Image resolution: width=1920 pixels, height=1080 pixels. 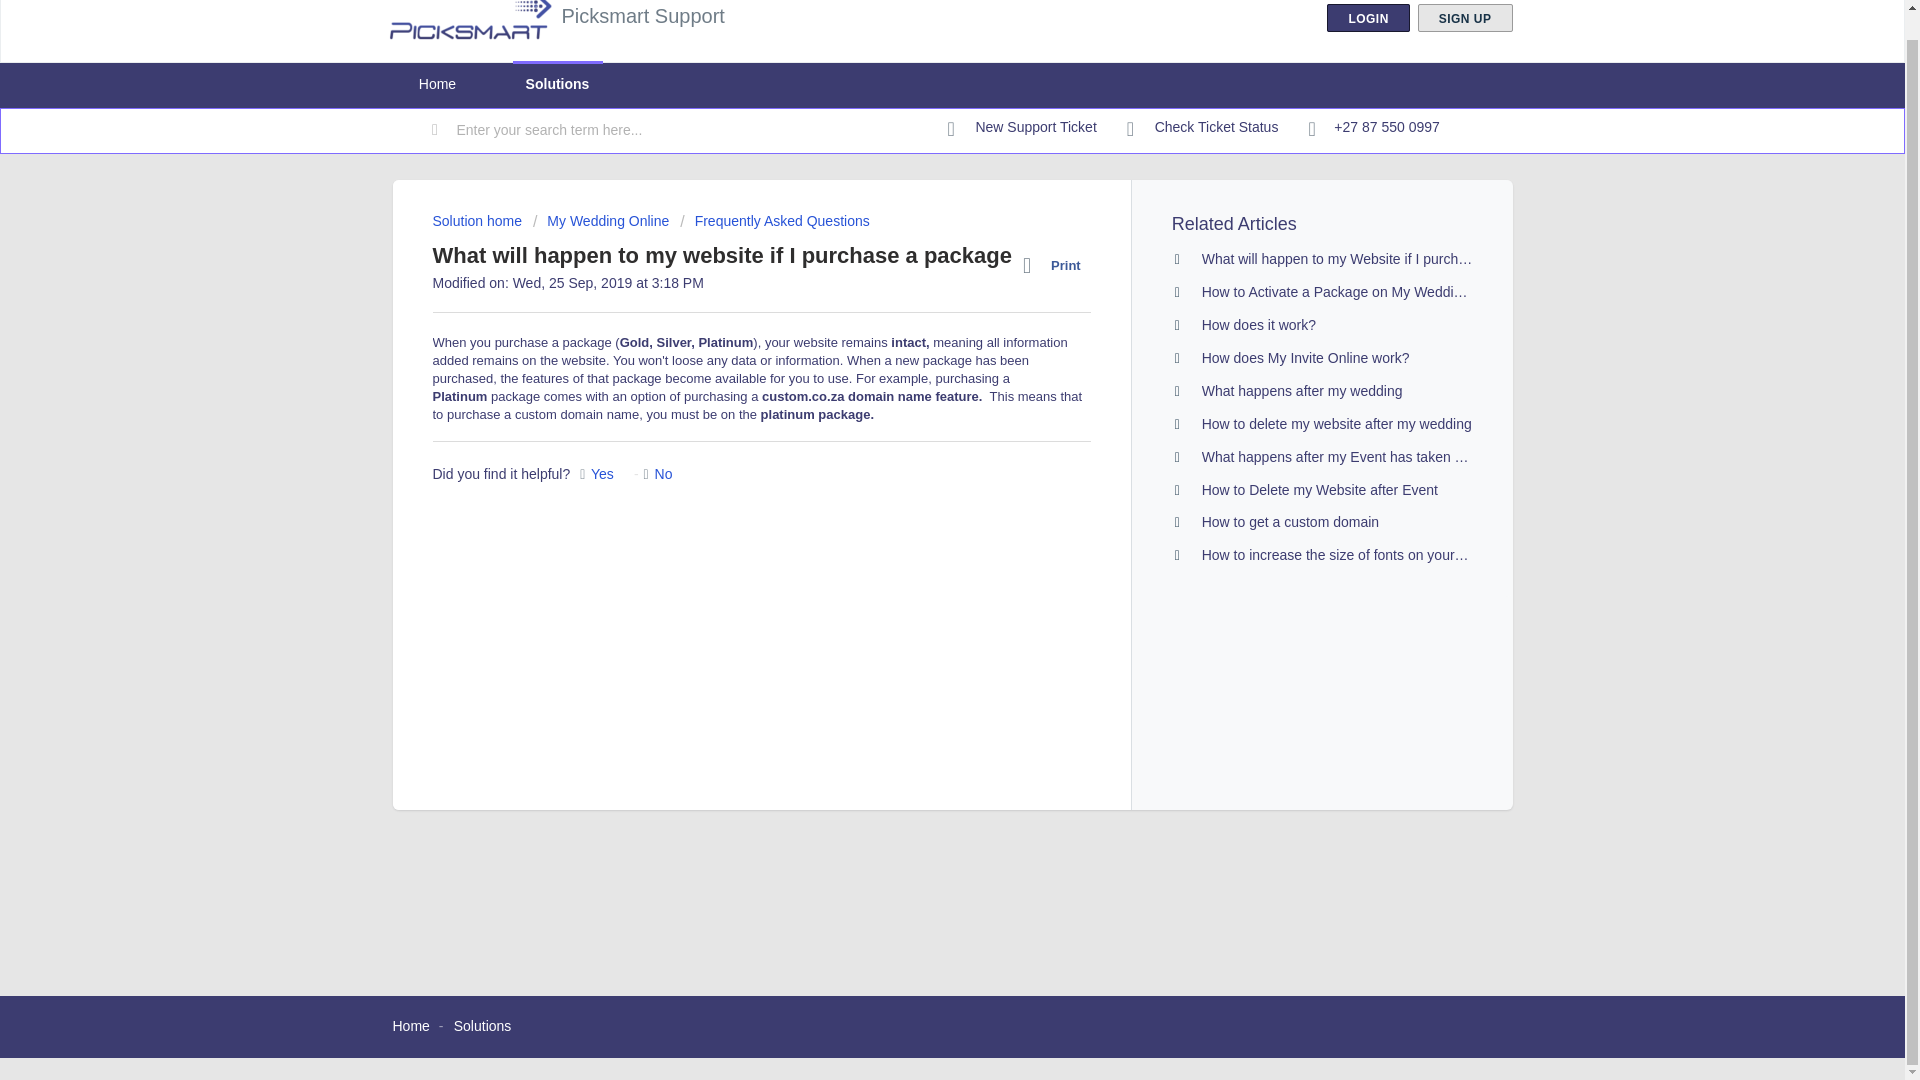 I want to click on New support ticket, so click(x=1022, y=128).